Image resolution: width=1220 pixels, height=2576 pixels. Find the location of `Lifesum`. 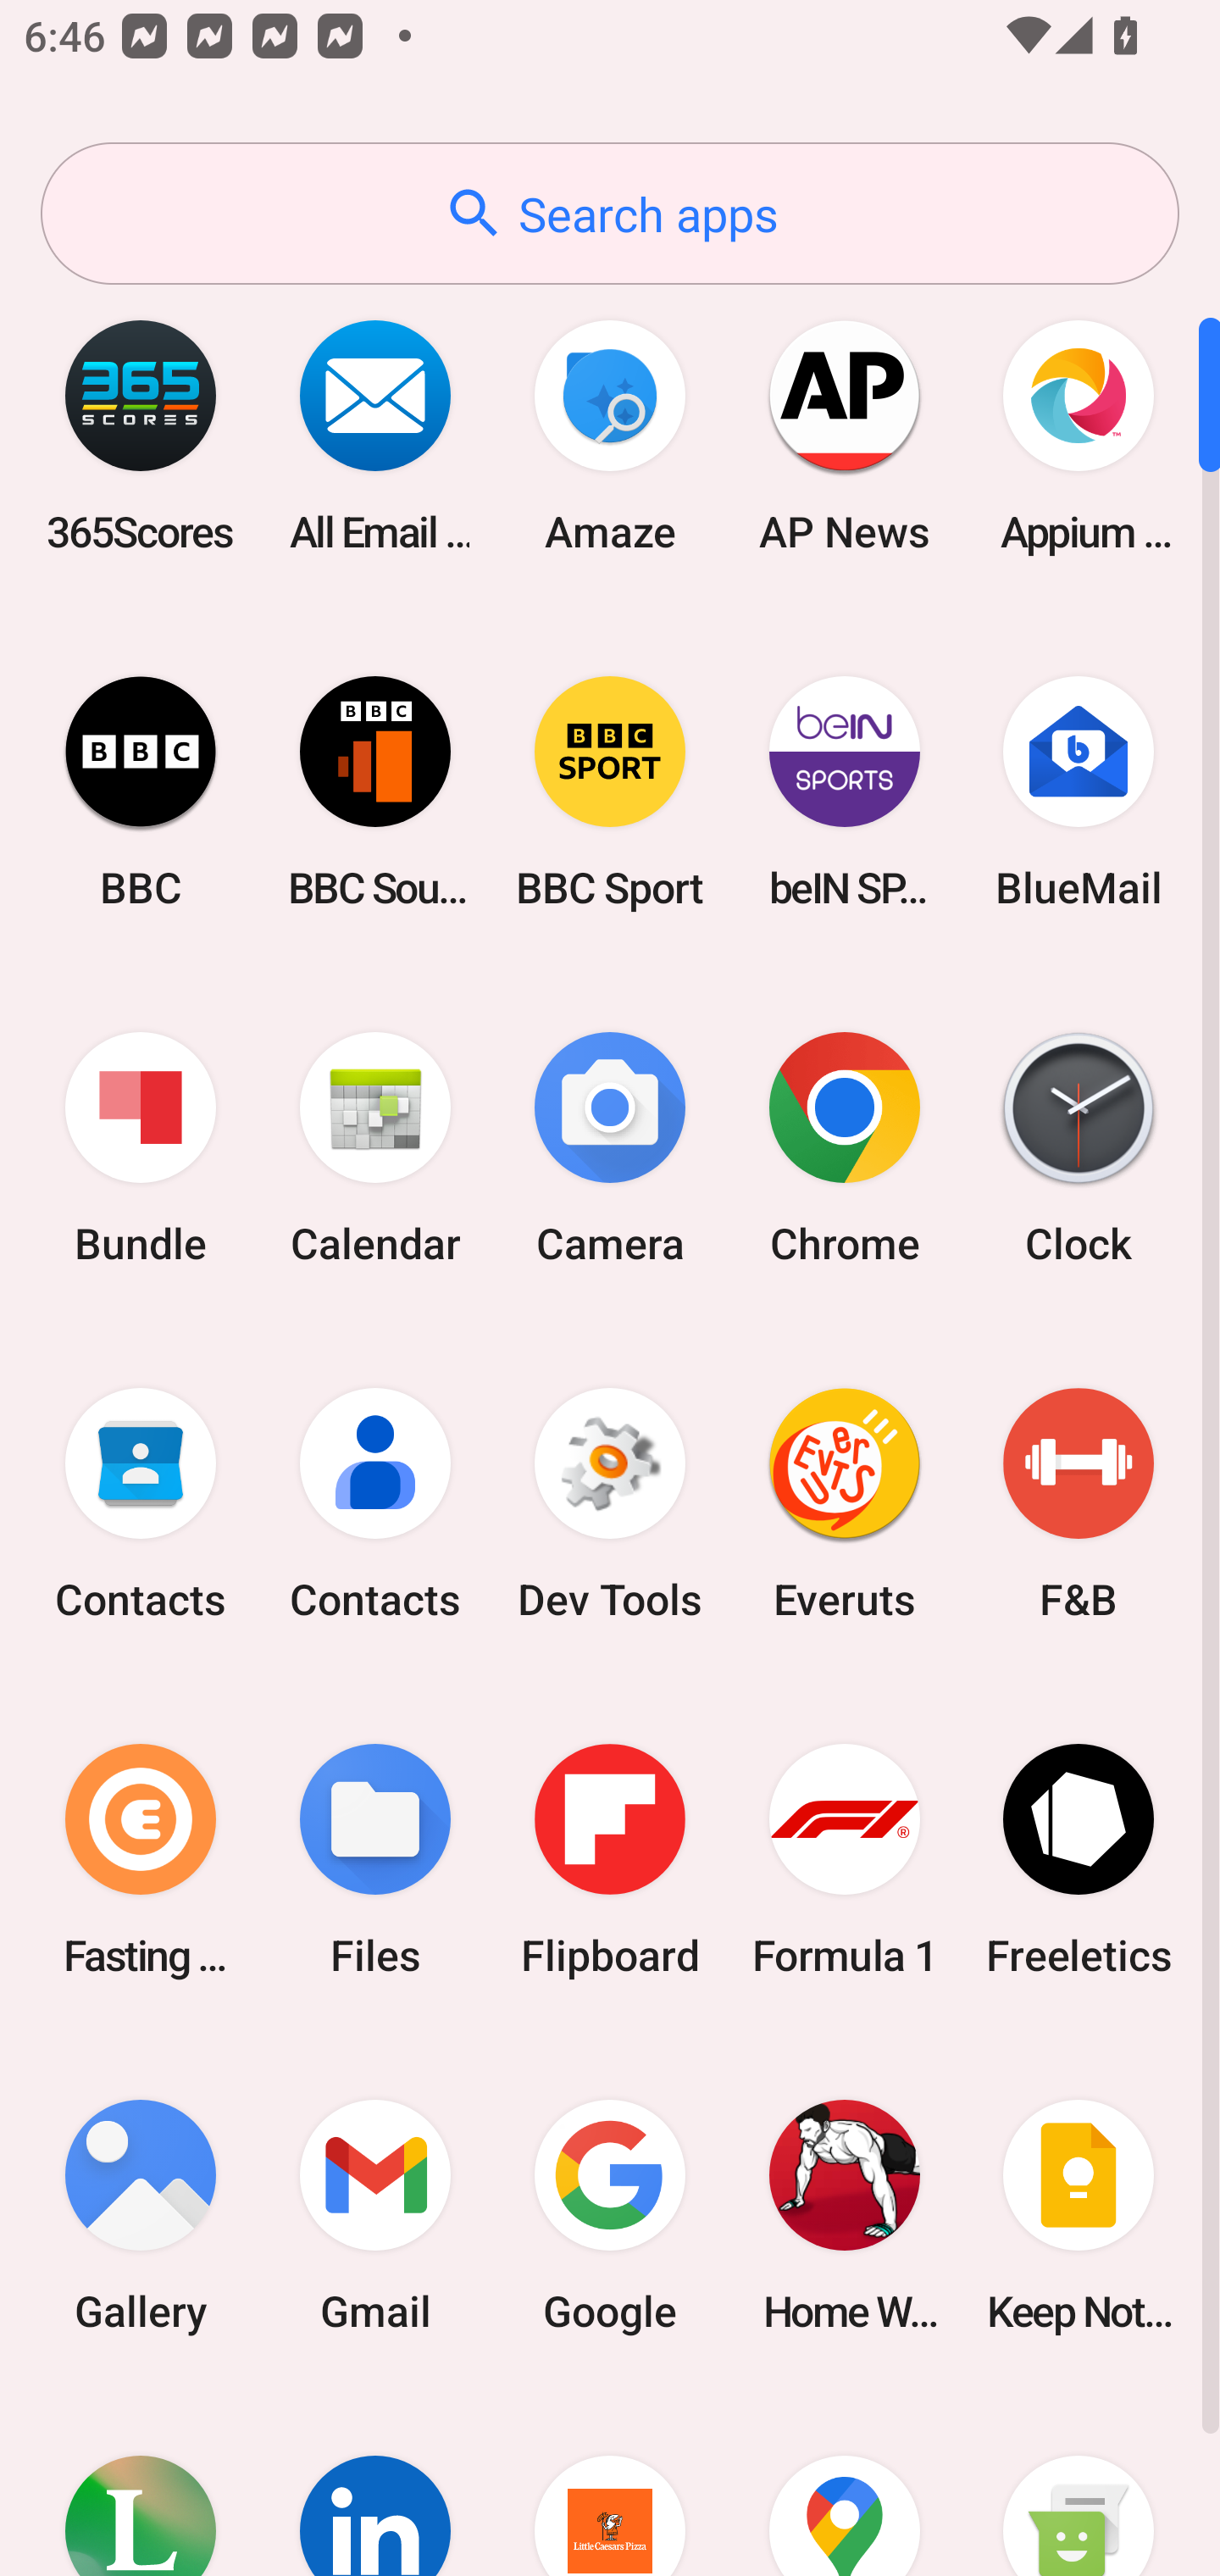

Lifesum is located at coordinates (141, 2484).